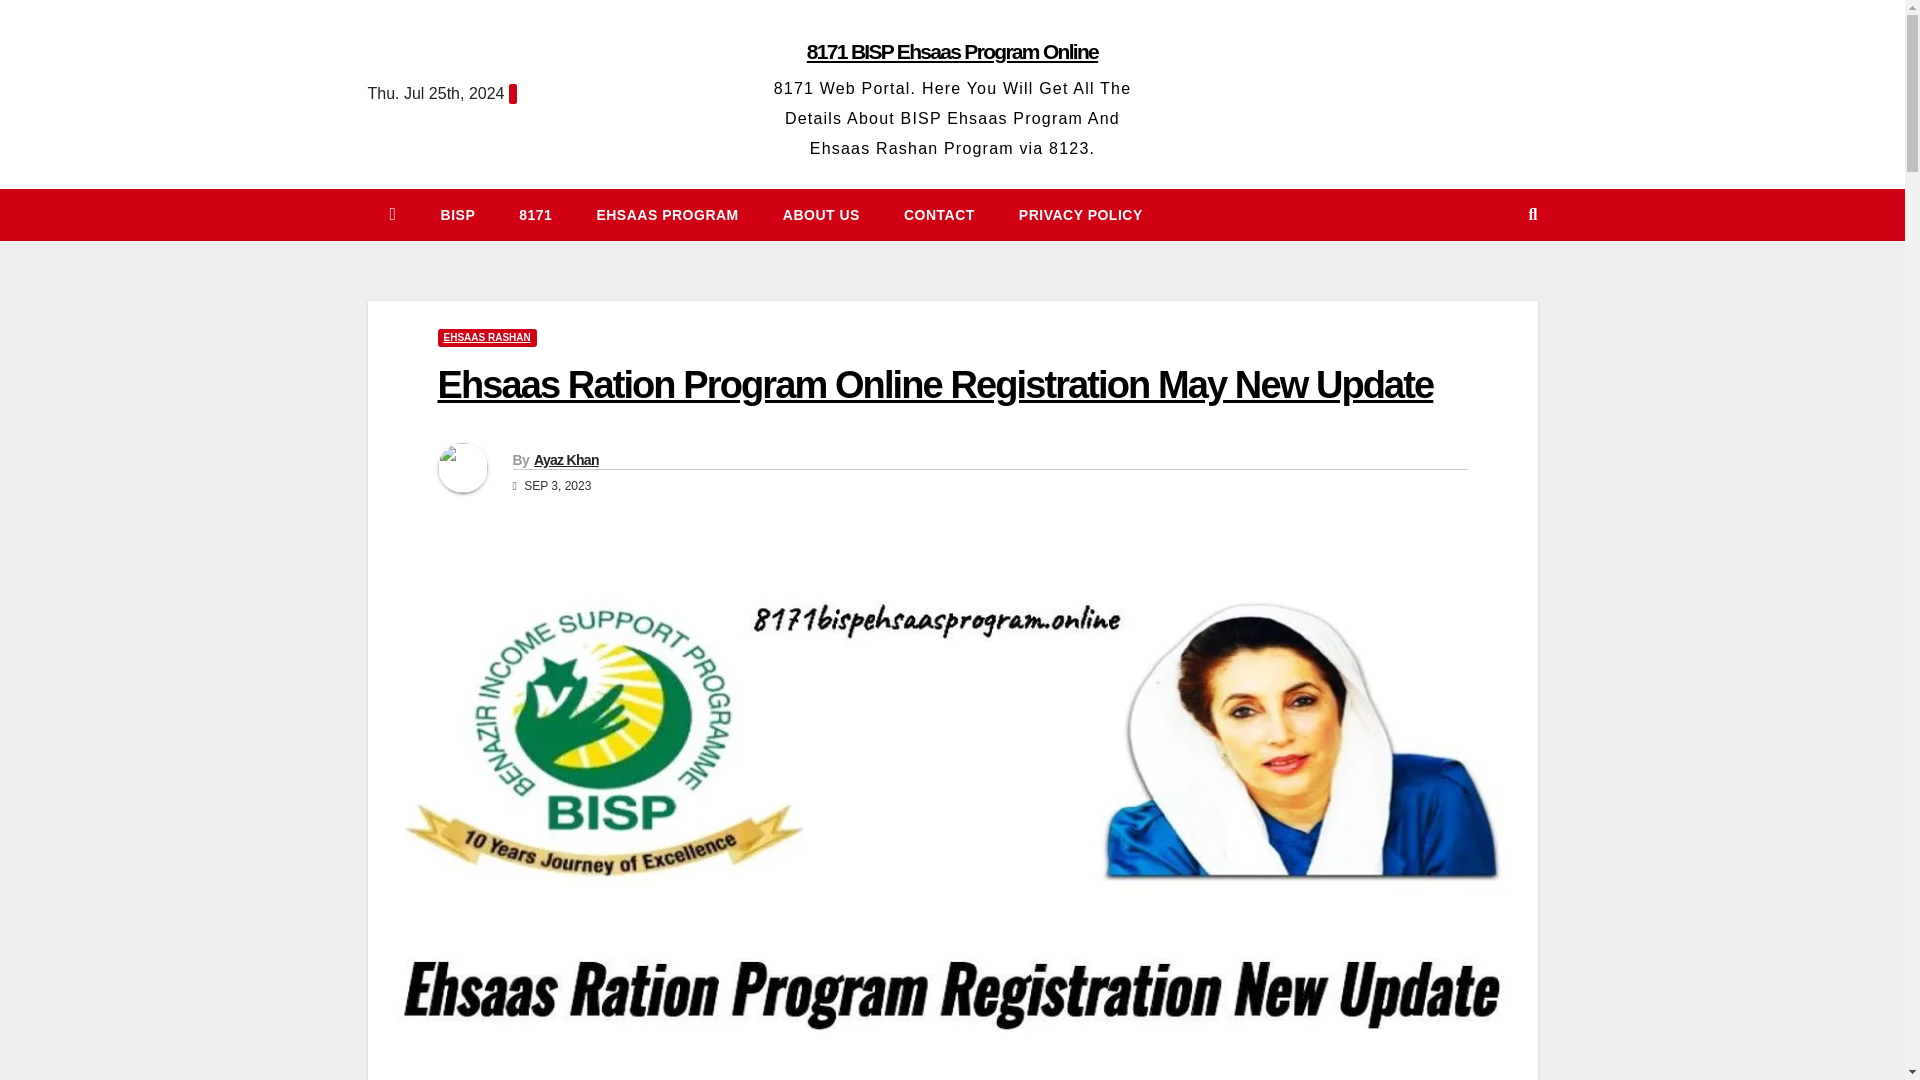 This screenshot has height=1080, width=1920. I want to click on Privacy Policy, so click(1080, 214).